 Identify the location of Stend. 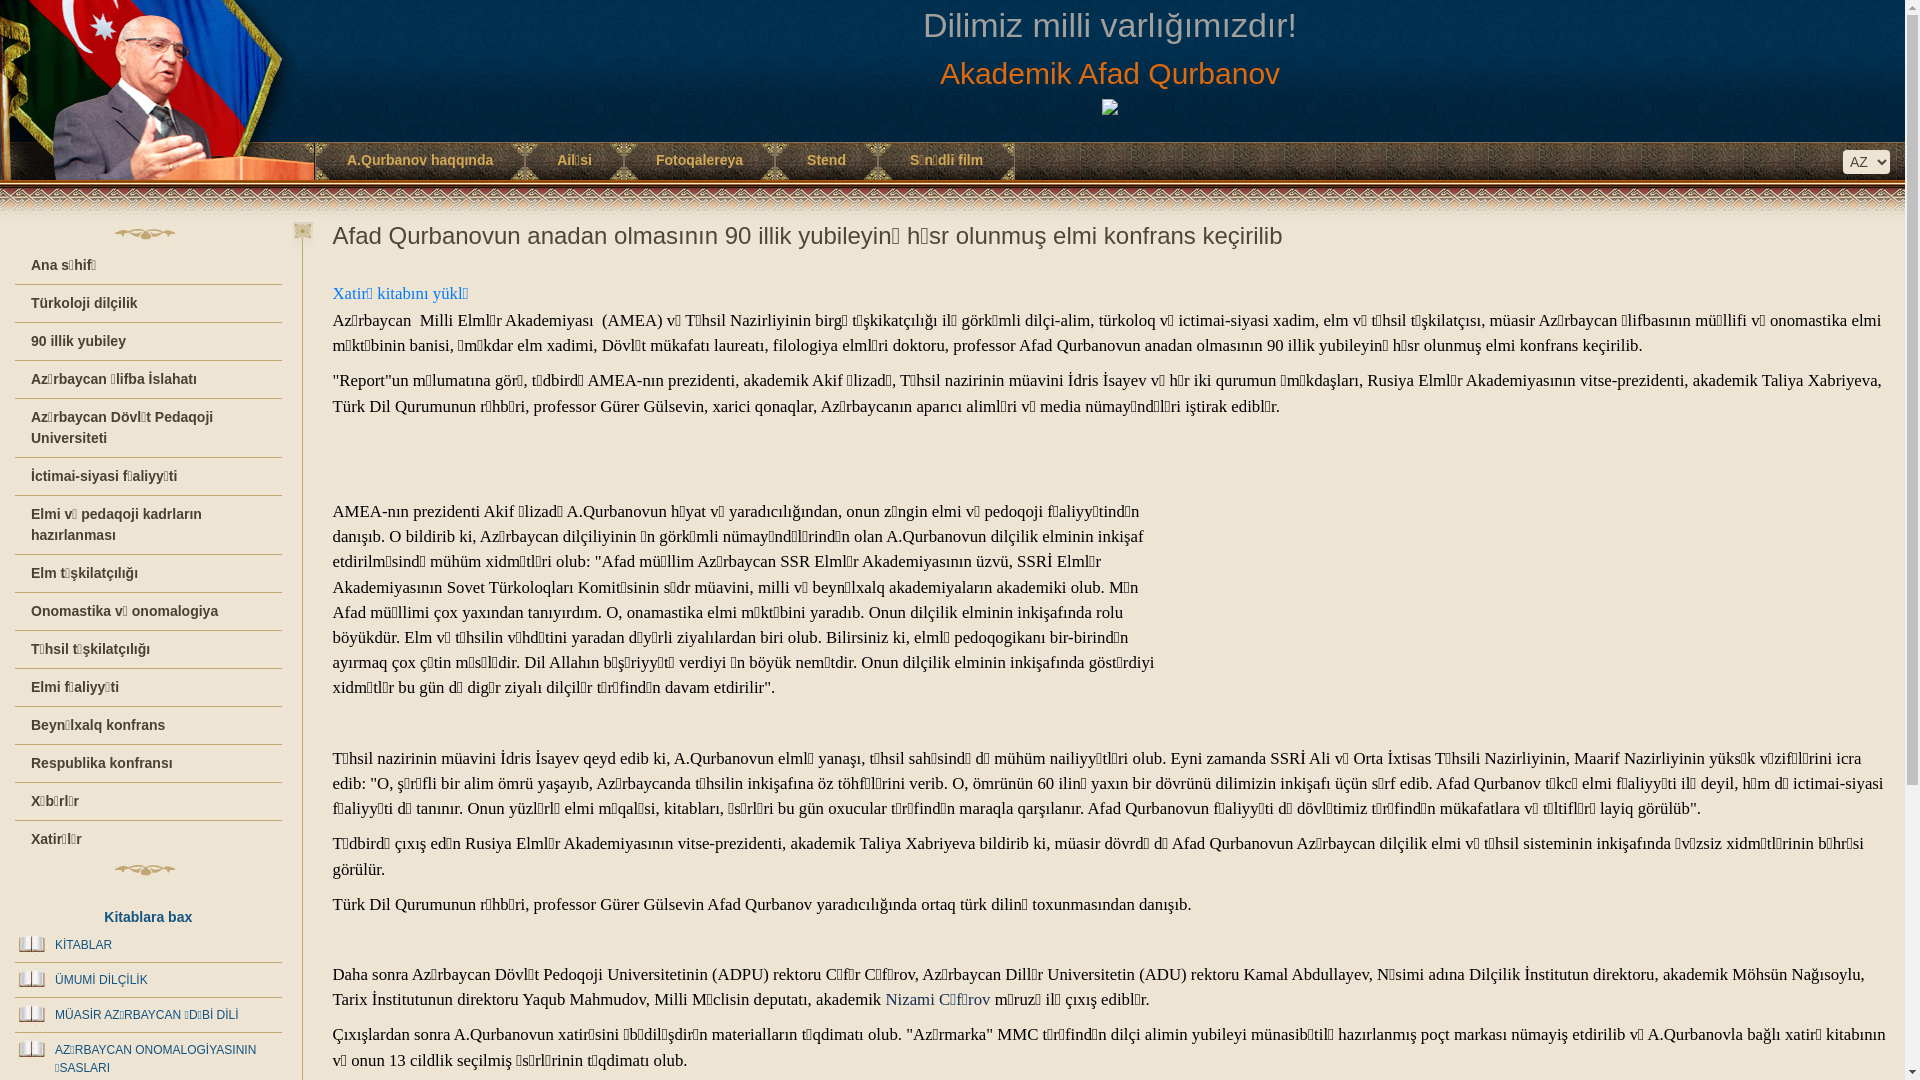
(826, 160).